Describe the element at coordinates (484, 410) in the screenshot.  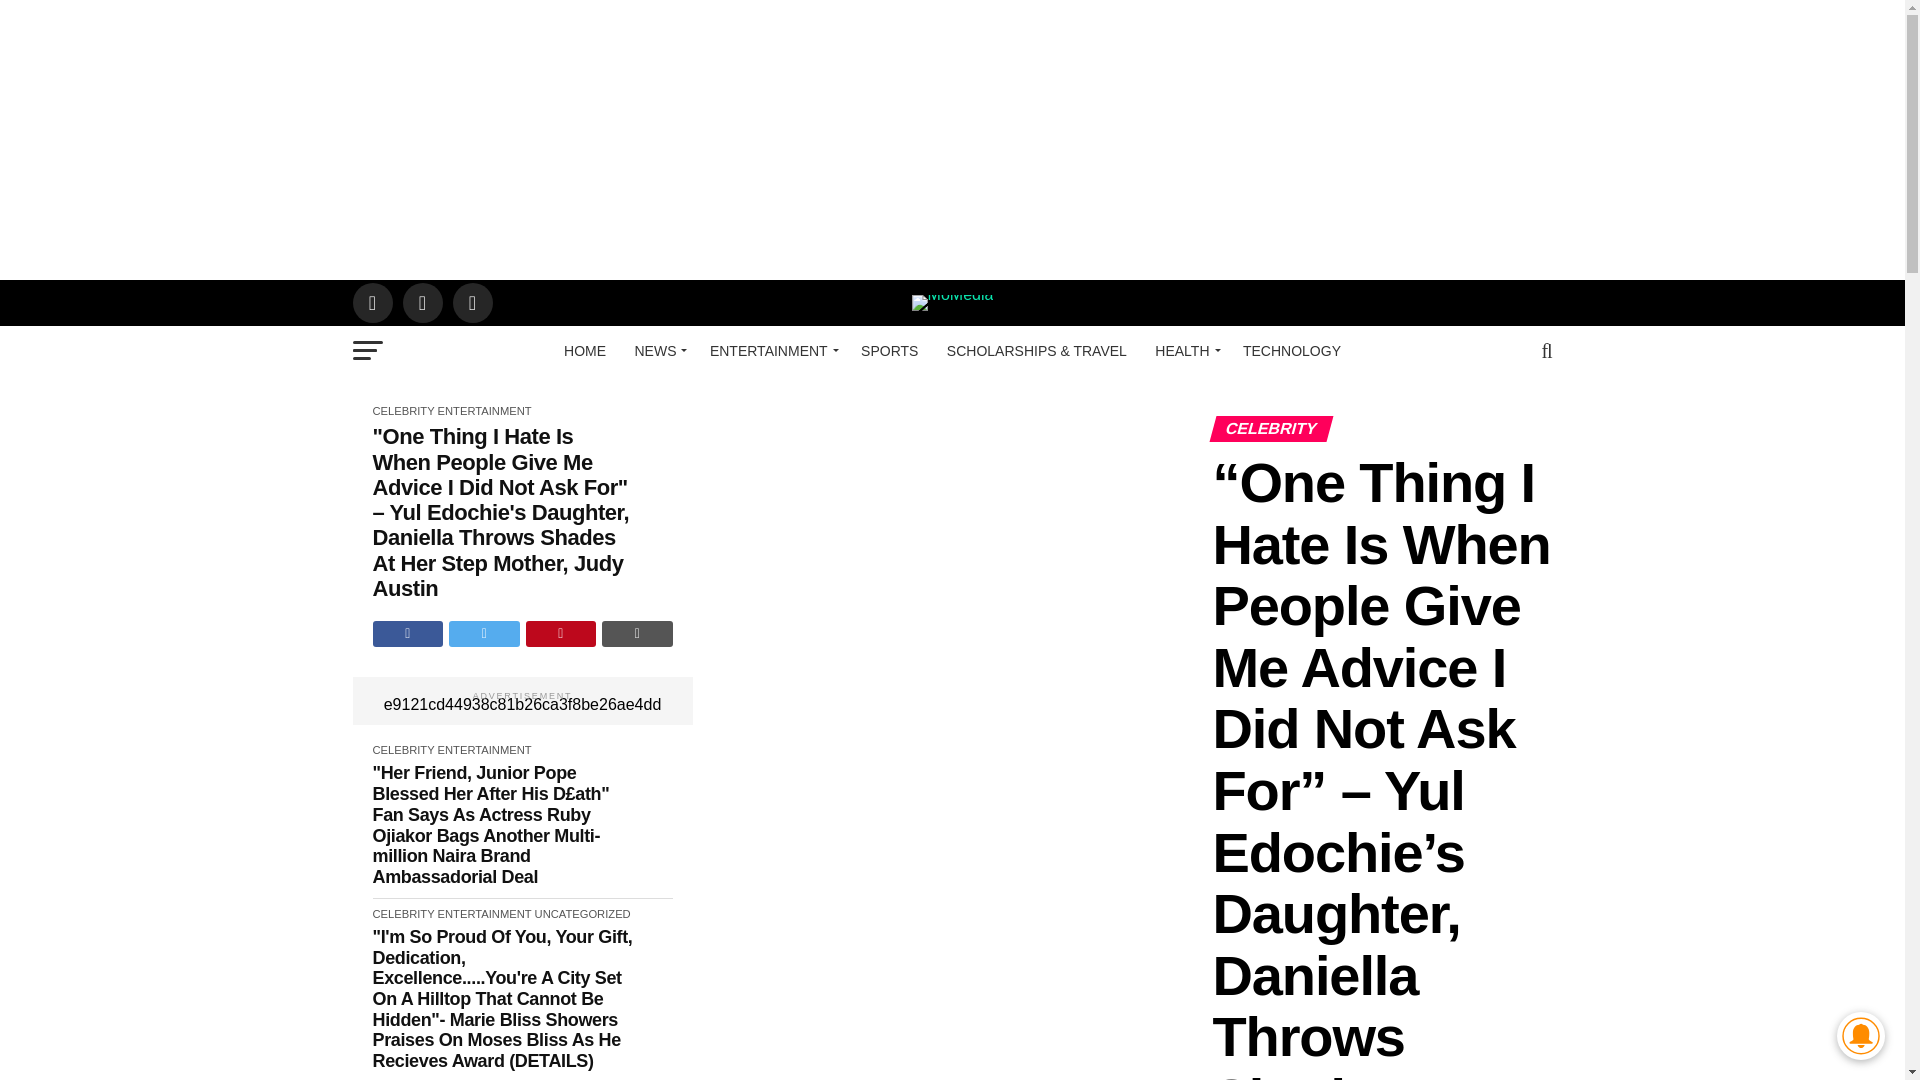
I see `ENTERTAINMENT` at that location.